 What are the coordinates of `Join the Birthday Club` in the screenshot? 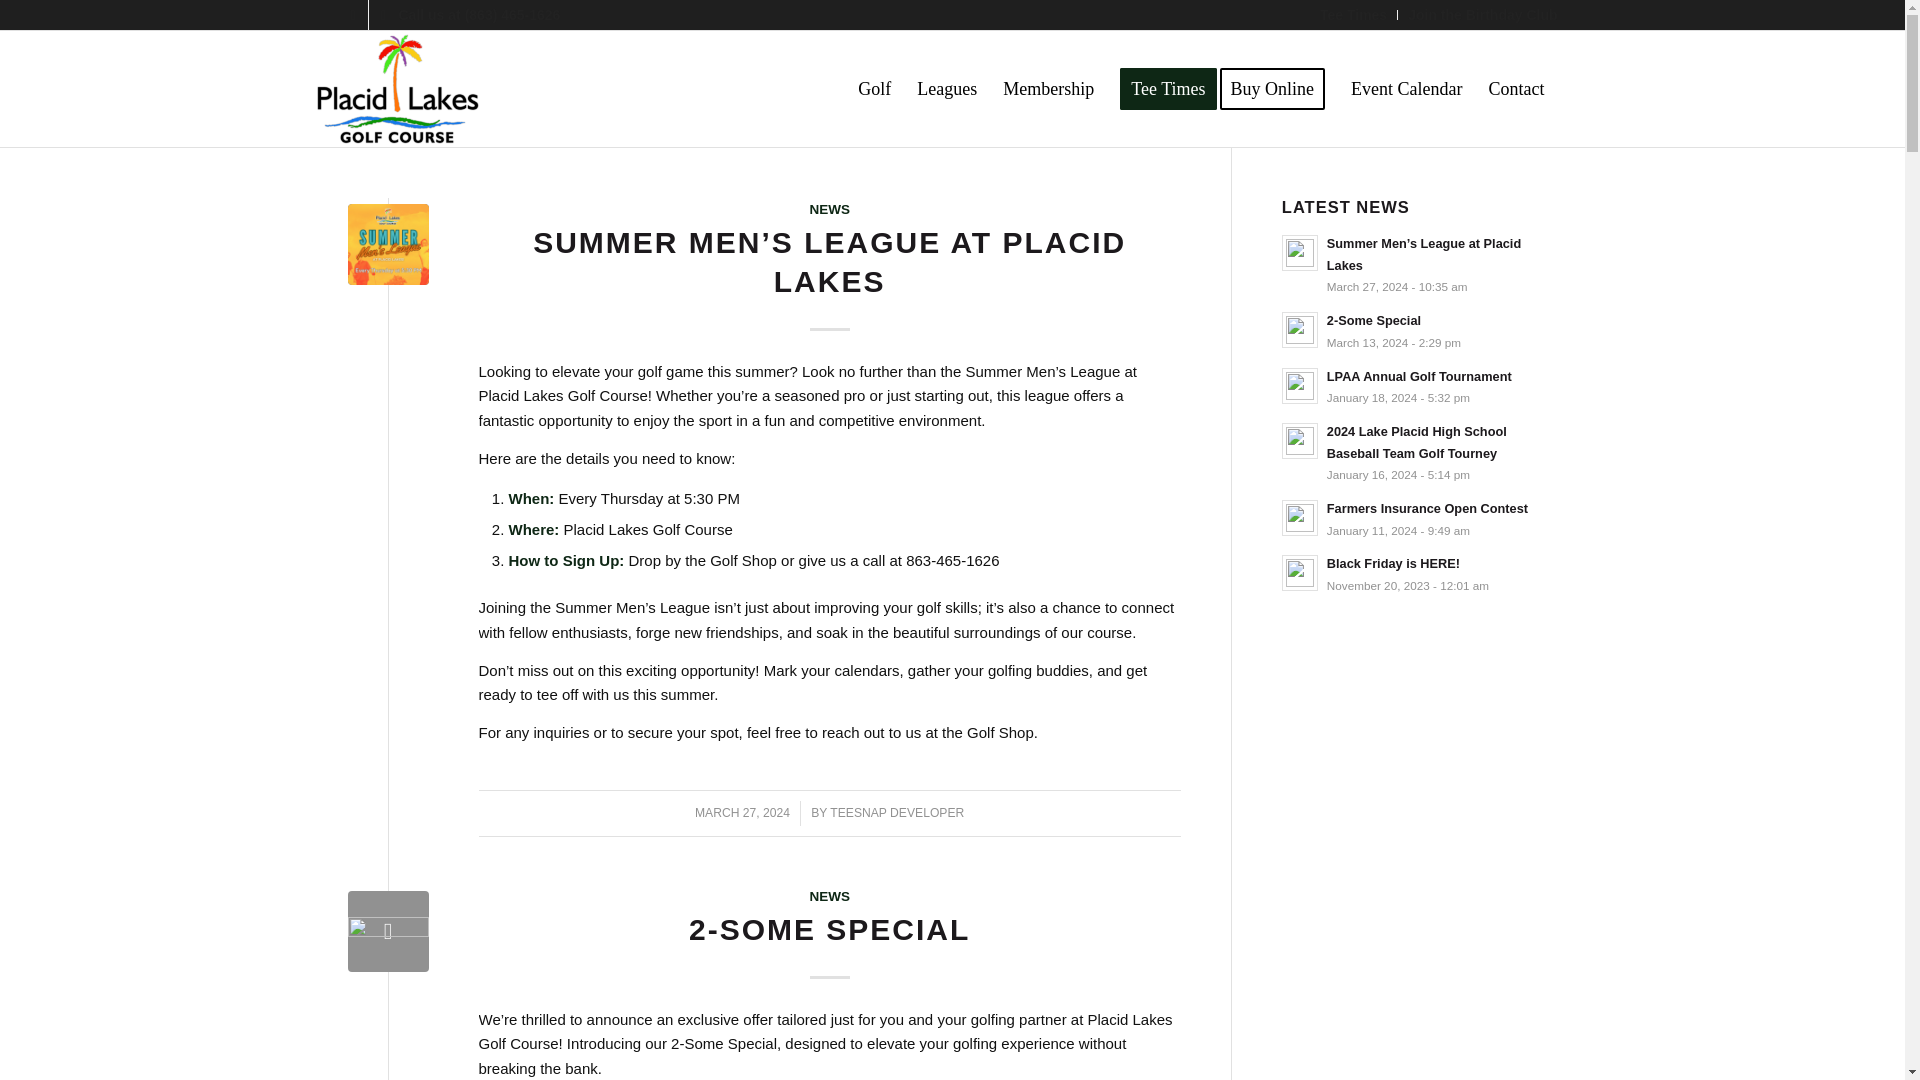 It's located at (1482, 15).